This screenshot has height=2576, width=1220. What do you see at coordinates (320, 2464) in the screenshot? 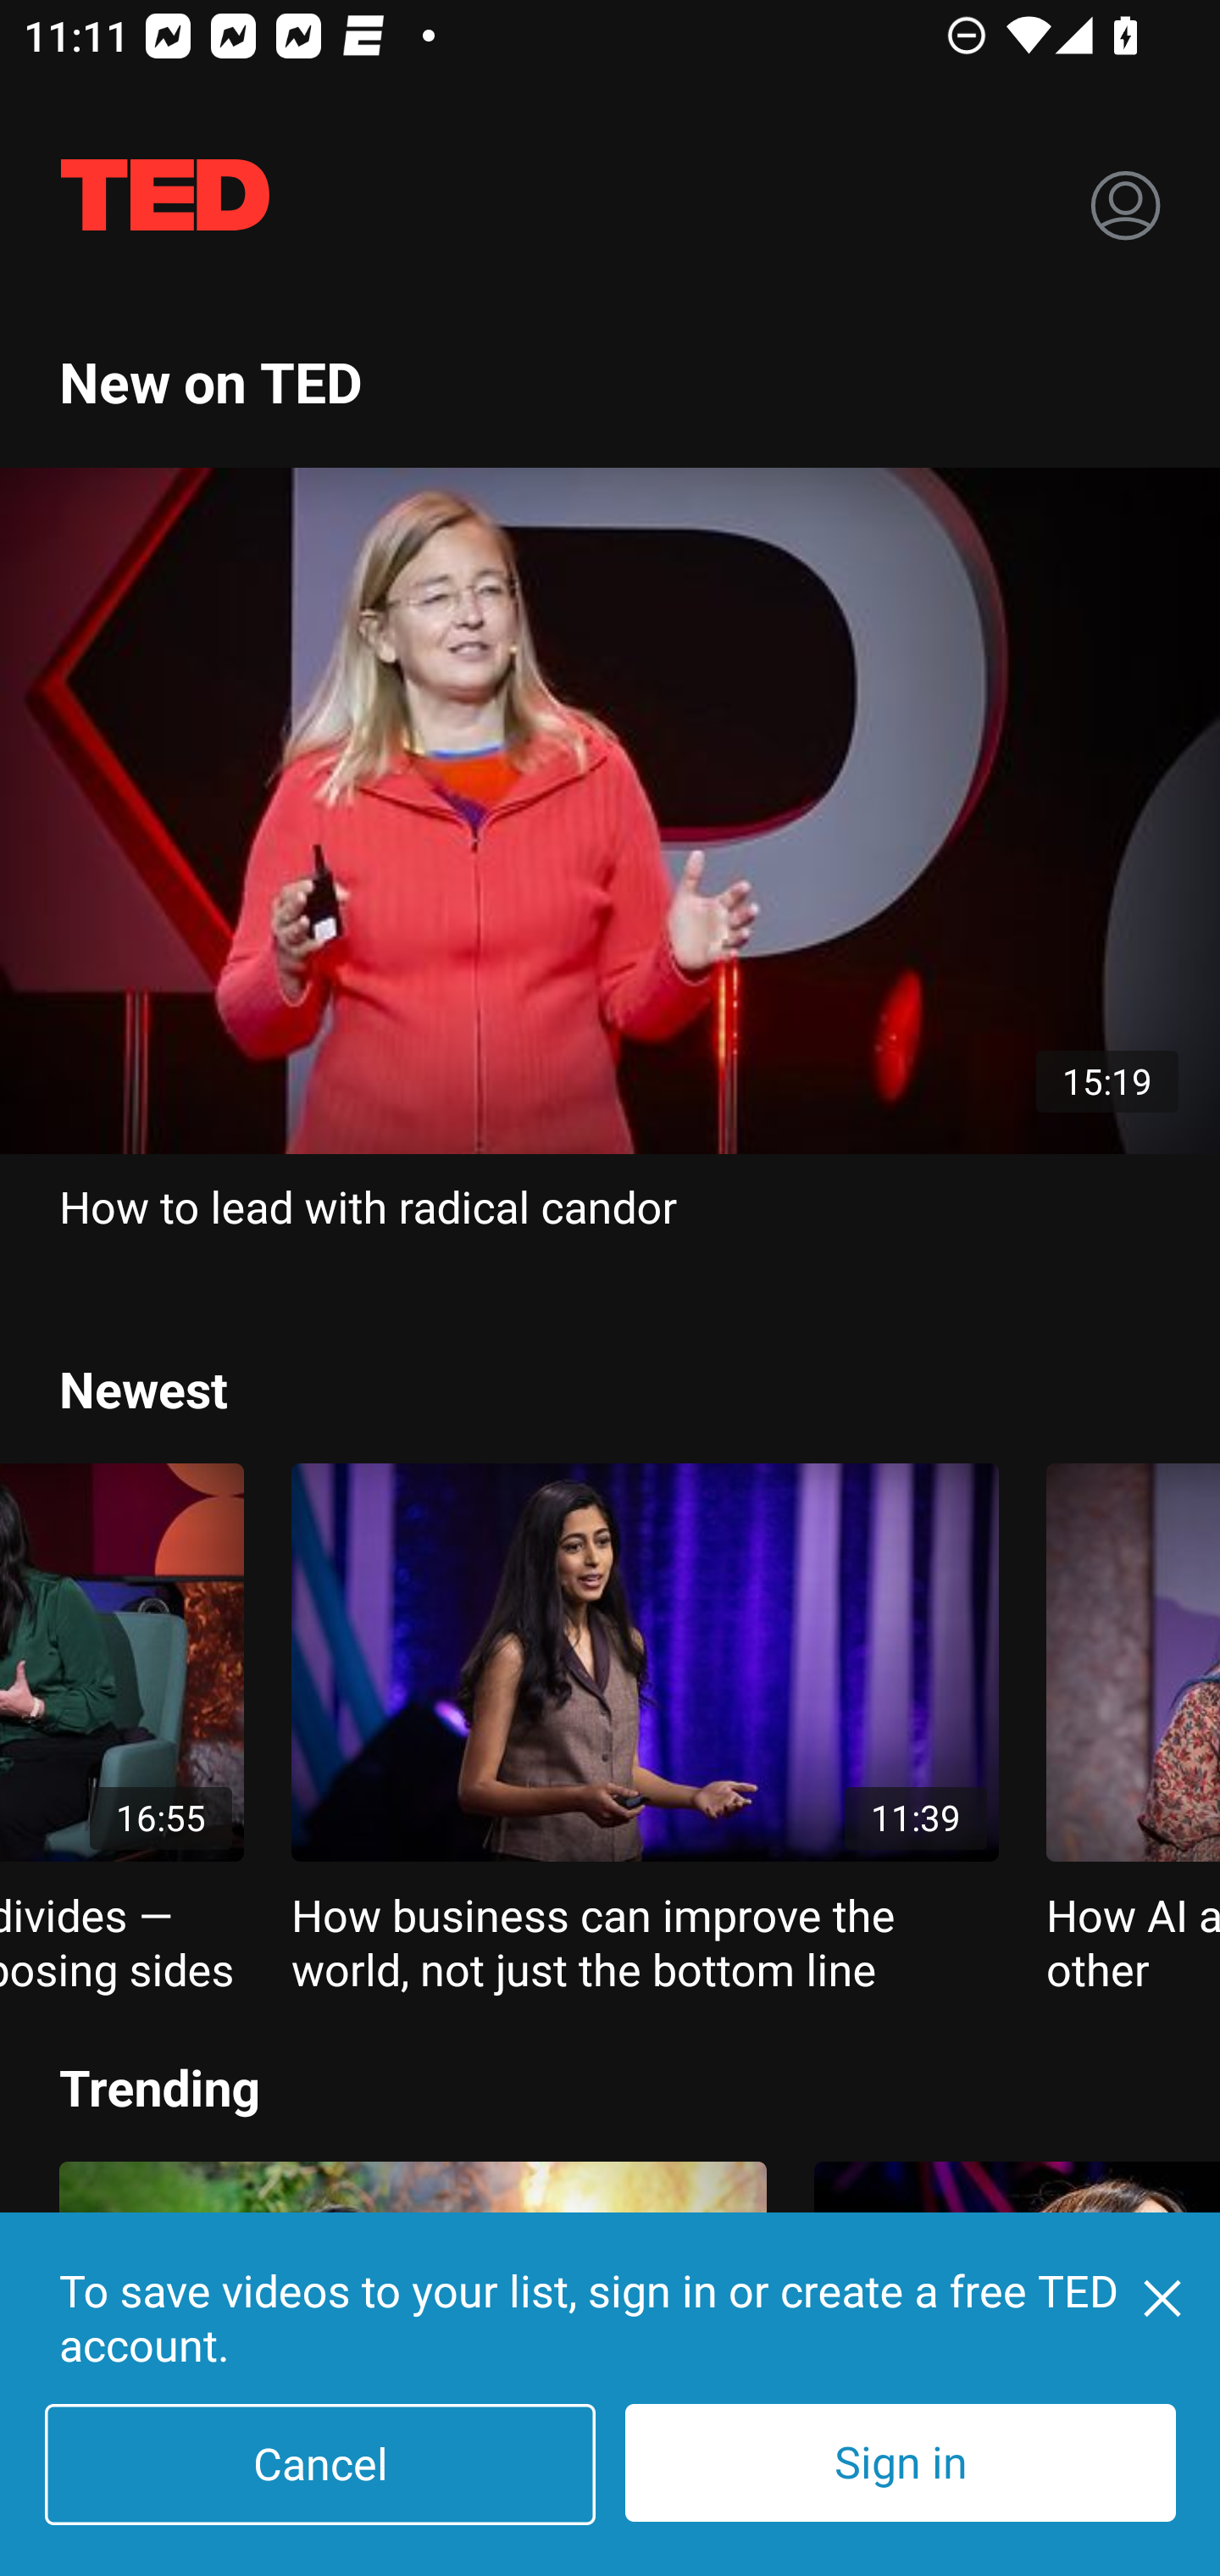
I see `Cancel` at bounding box center [320, 2464].